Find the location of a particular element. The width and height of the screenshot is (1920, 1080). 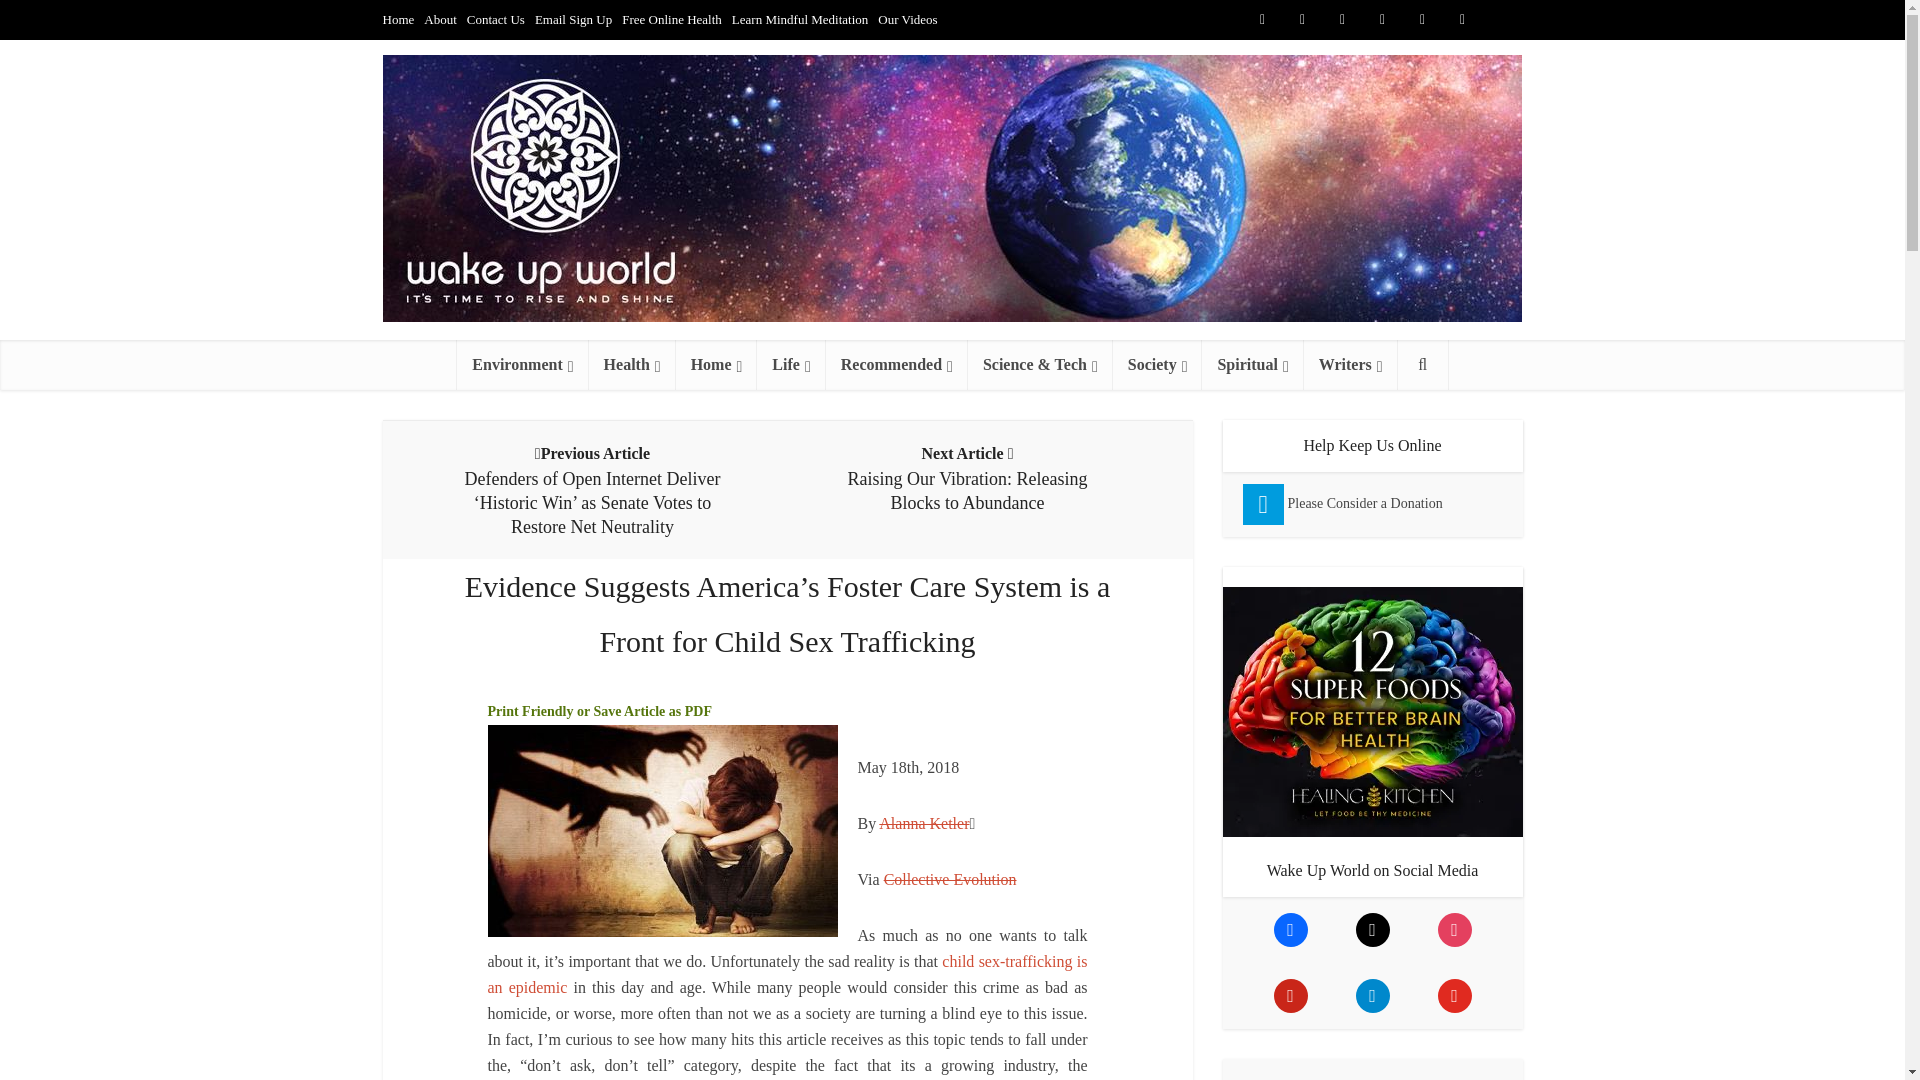

Articles recommended by WuW is located at coordinates (896, 364).